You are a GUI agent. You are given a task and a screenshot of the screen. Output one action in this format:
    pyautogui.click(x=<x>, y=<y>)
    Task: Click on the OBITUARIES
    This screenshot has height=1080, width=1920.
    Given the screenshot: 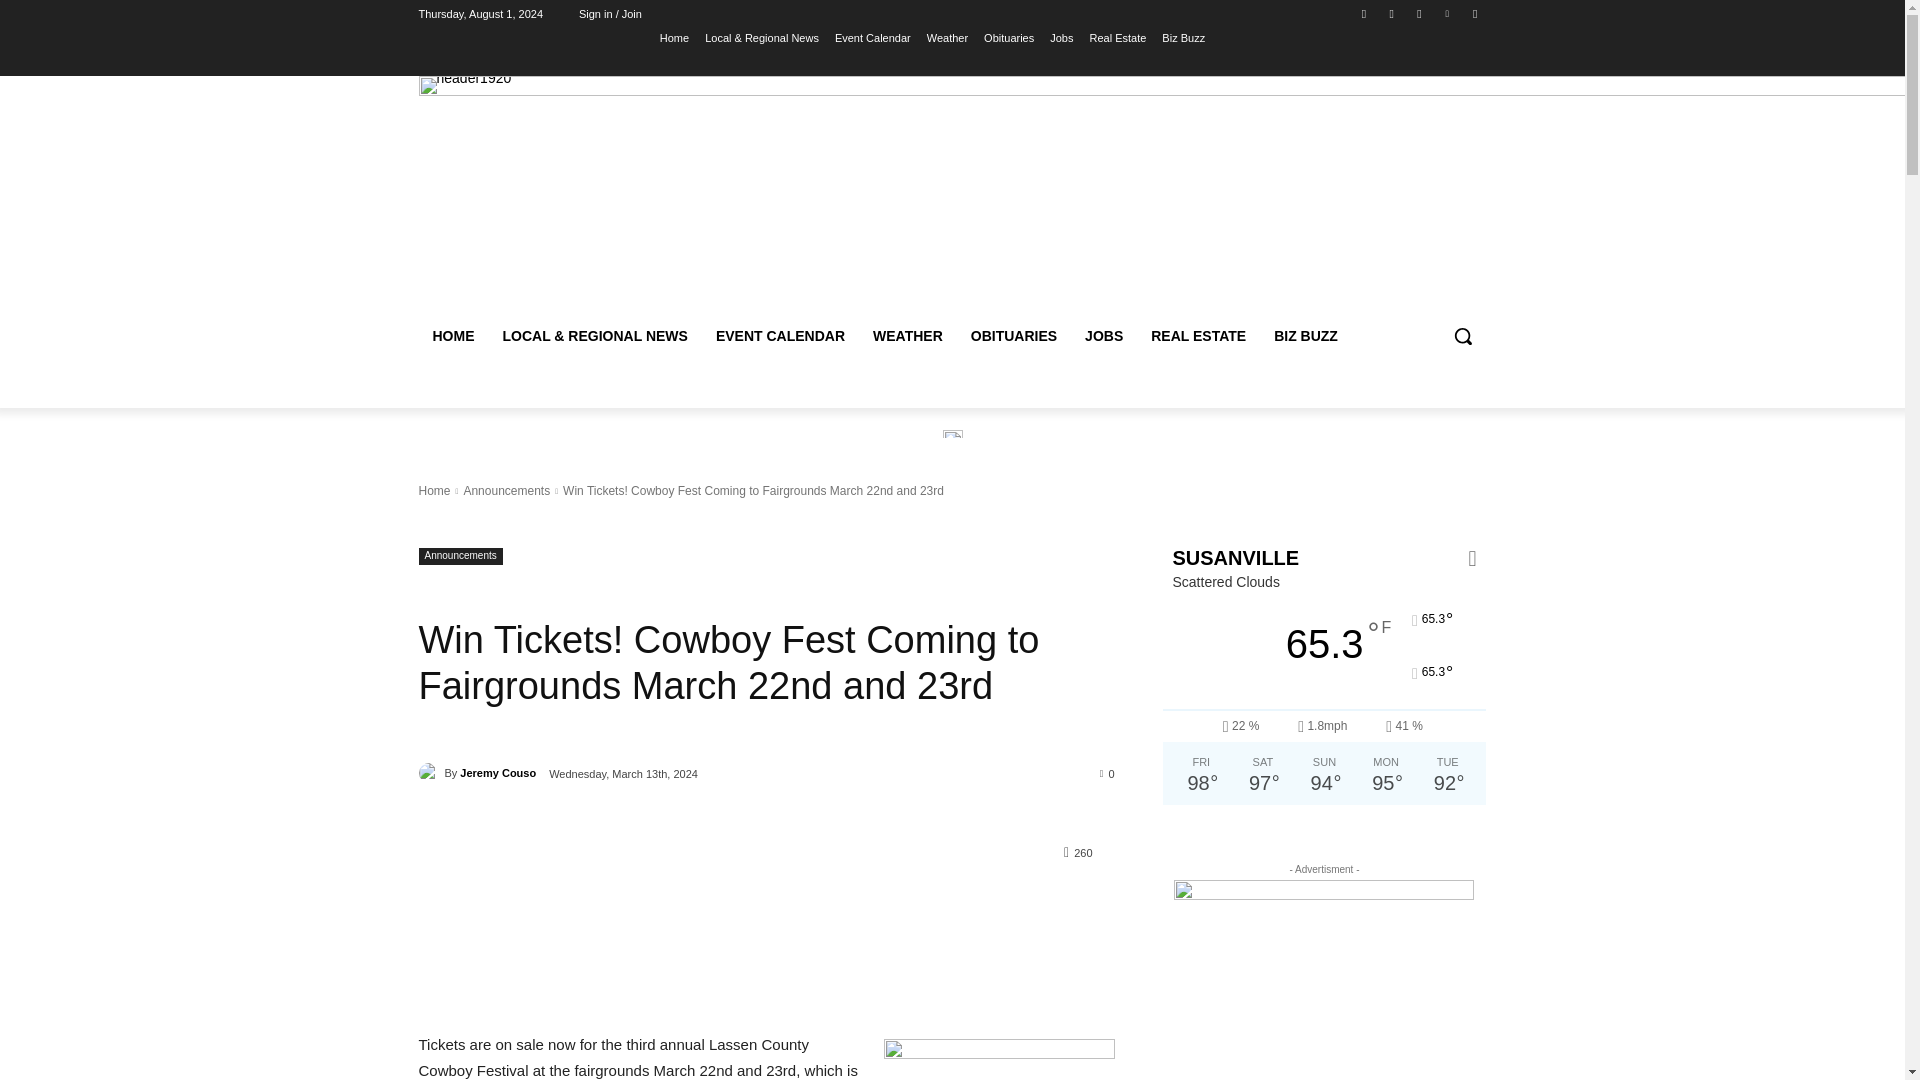 What is the action you would take?
    pyautogui.click(x=1014, y=336)
    